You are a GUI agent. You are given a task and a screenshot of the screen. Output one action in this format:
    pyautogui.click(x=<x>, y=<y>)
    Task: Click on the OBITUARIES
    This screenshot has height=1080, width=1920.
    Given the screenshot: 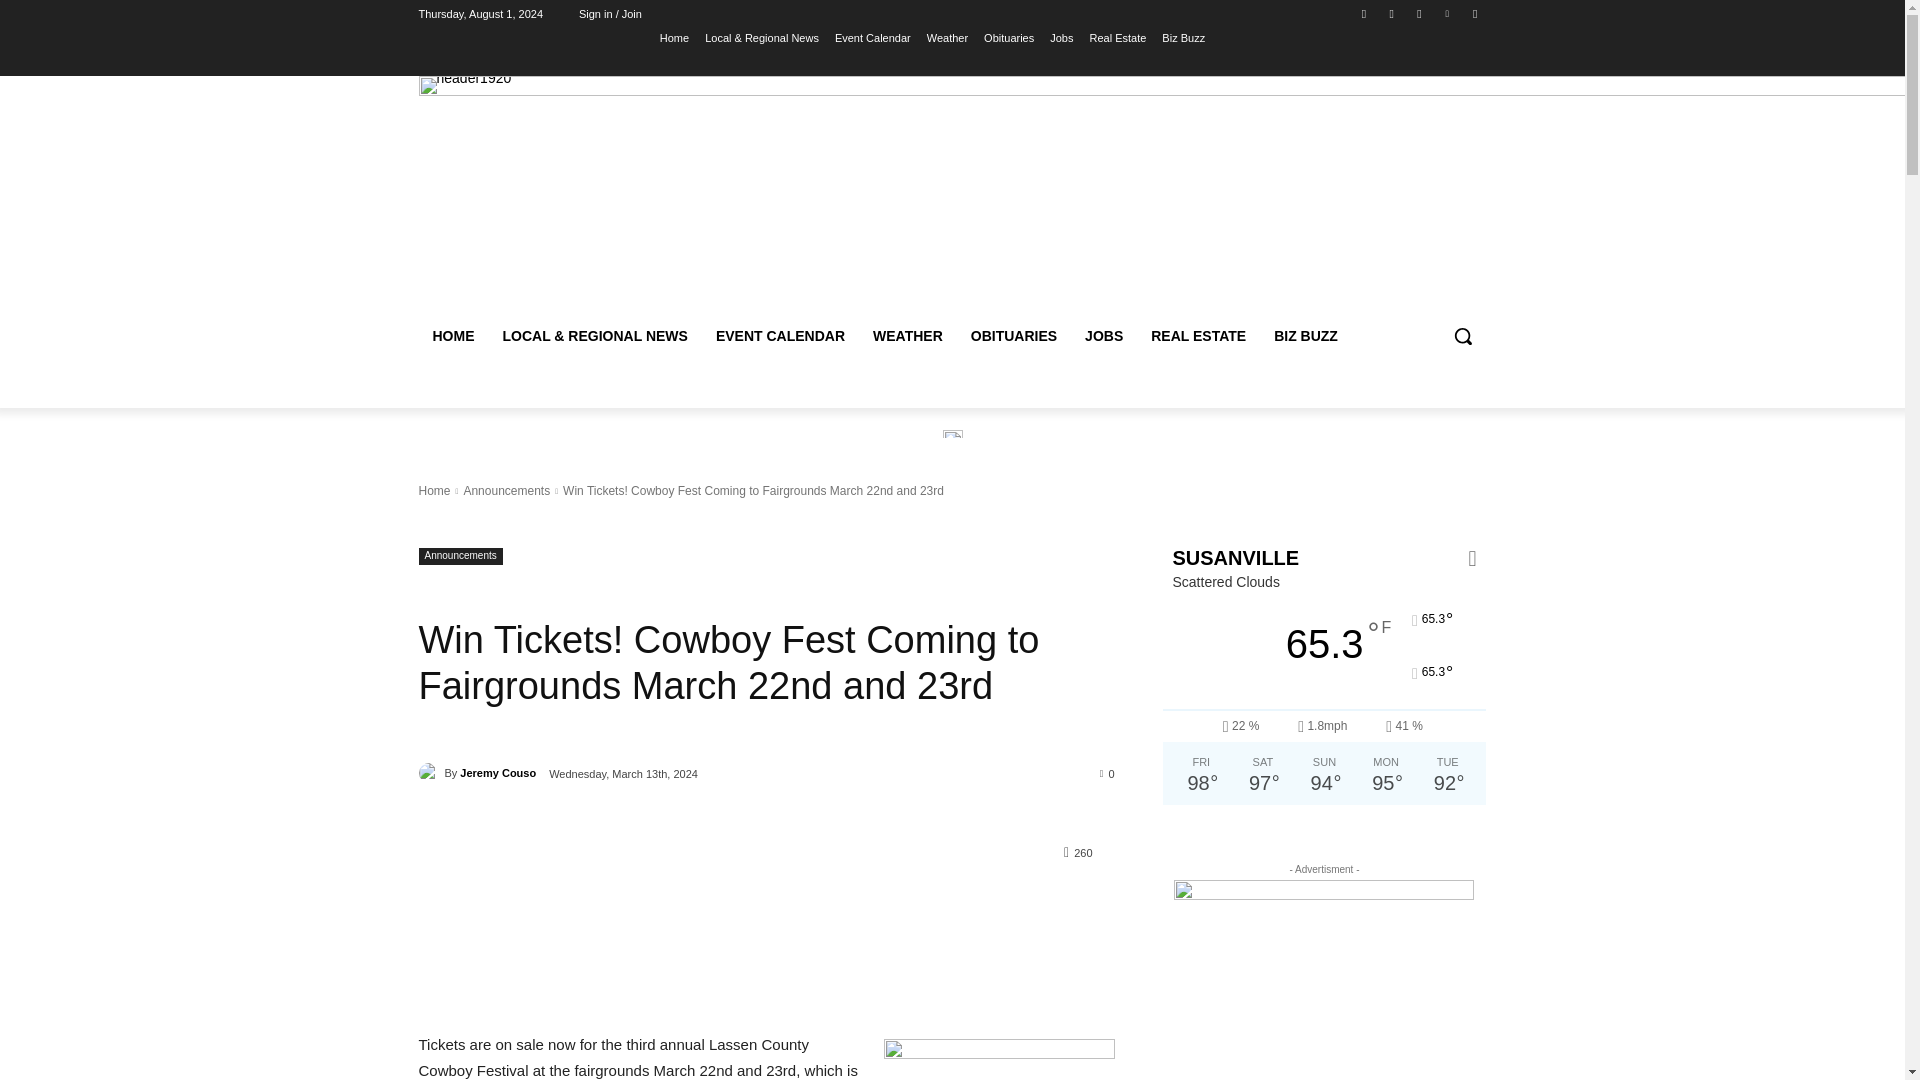 What is the action you would take?
    pyautogui.click(x=1014, y=336)
    